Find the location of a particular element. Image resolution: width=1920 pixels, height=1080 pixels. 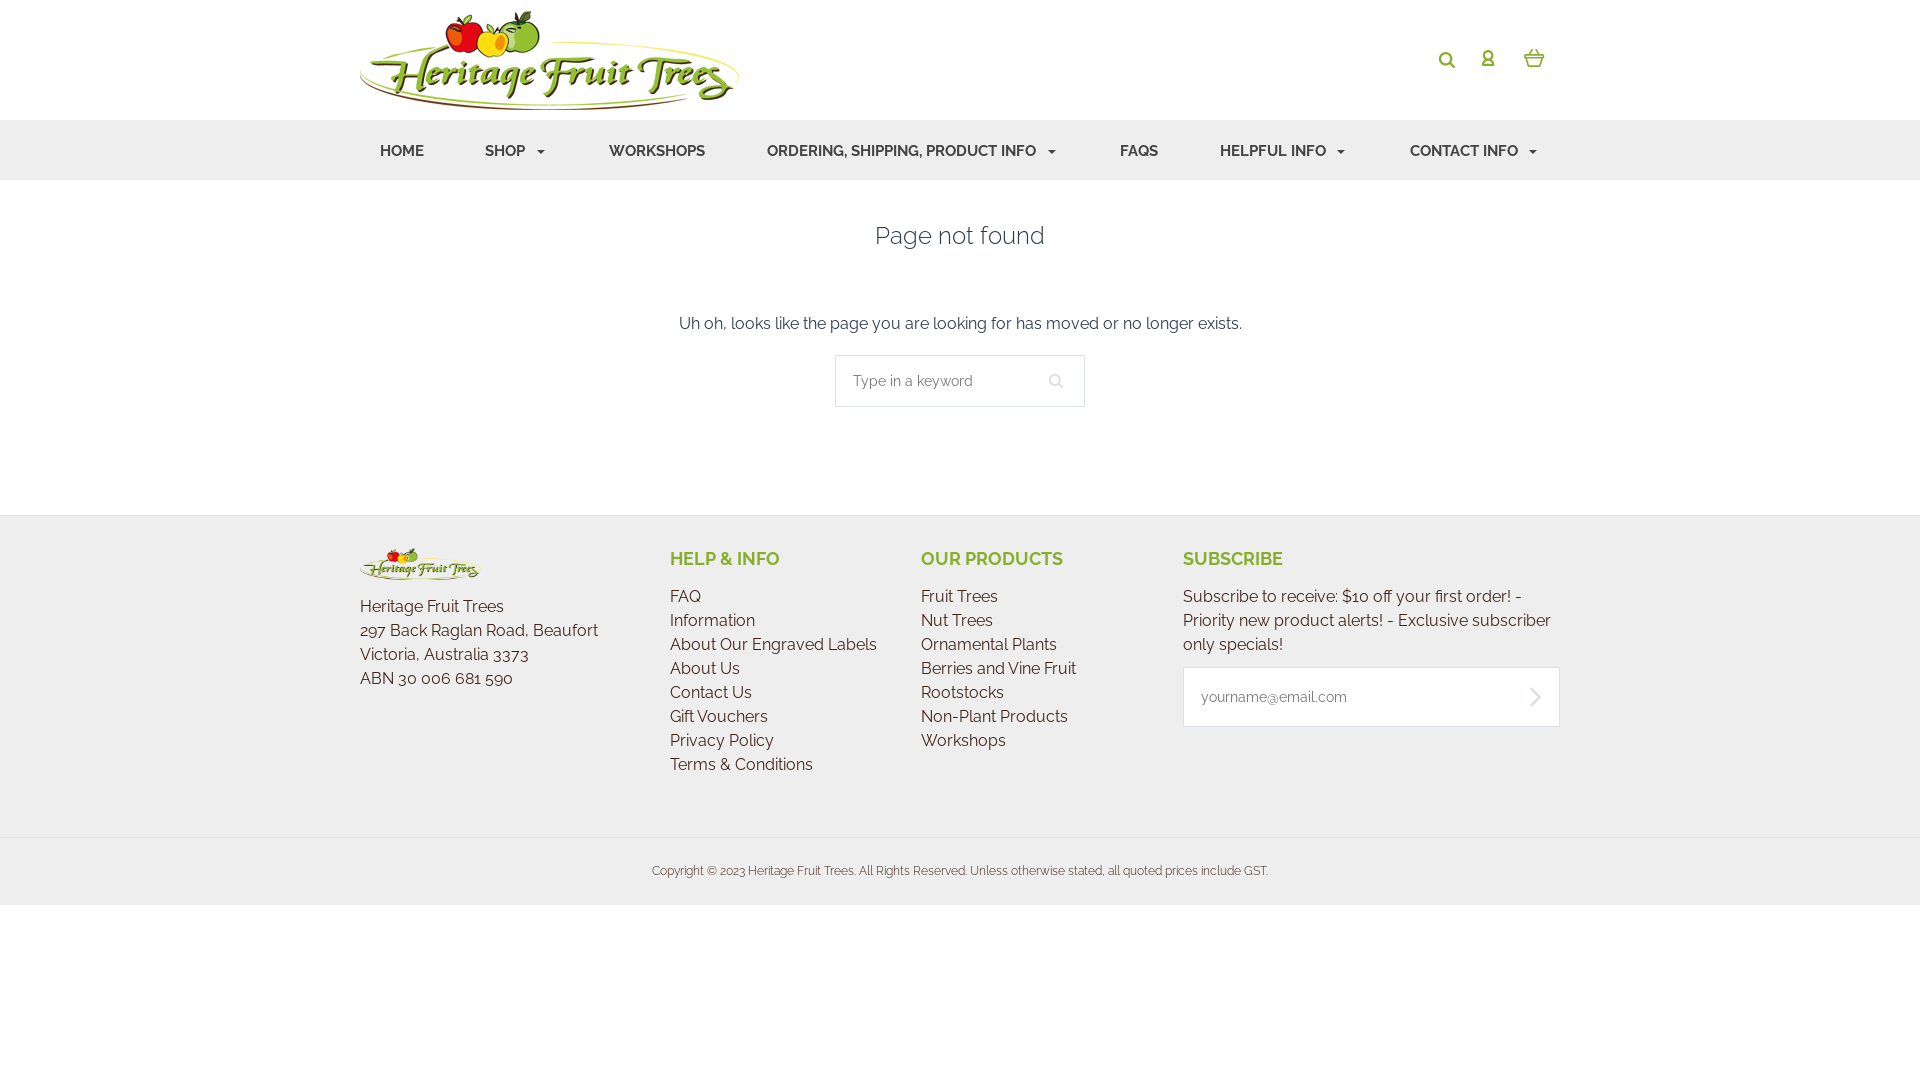

FAQS is located at coordinates (1139, 151).